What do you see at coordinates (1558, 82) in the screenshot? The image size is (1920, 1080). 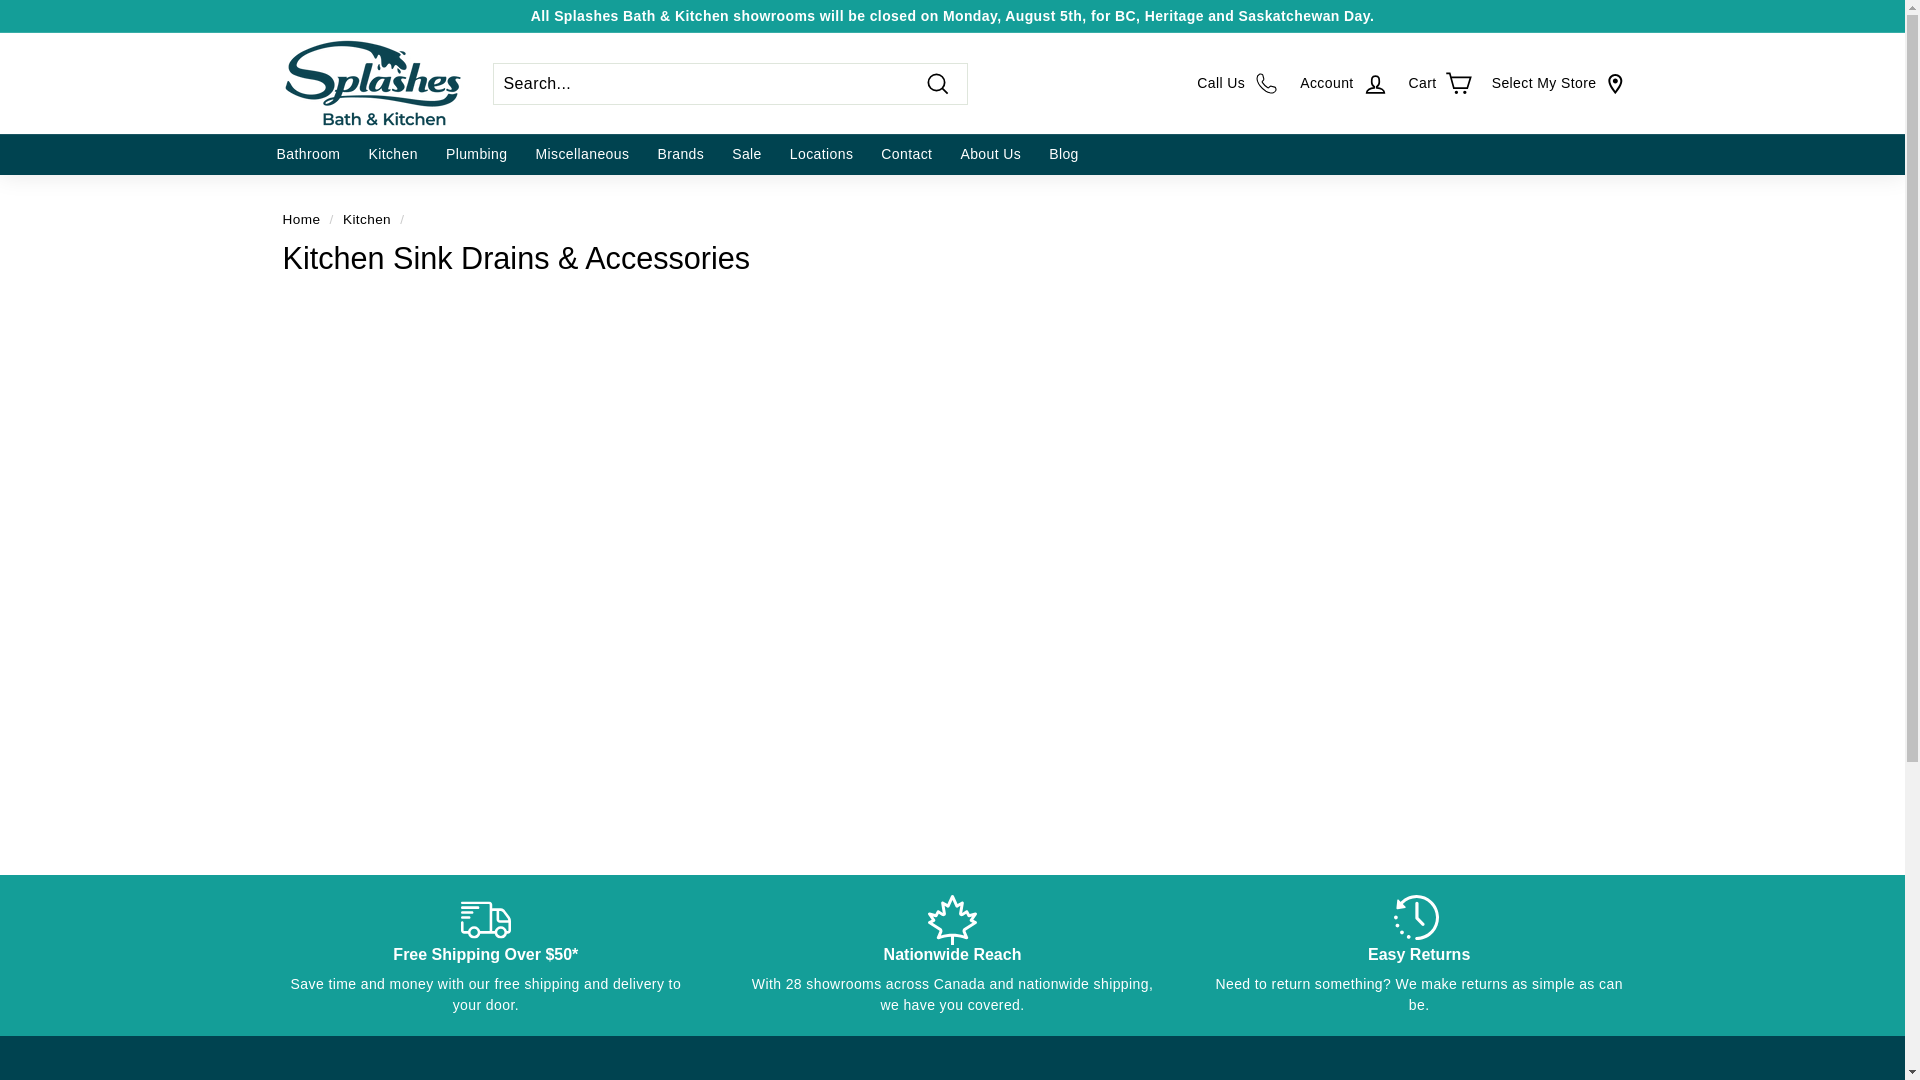 I see `Select My Store` at bounding box center [1558, 82].